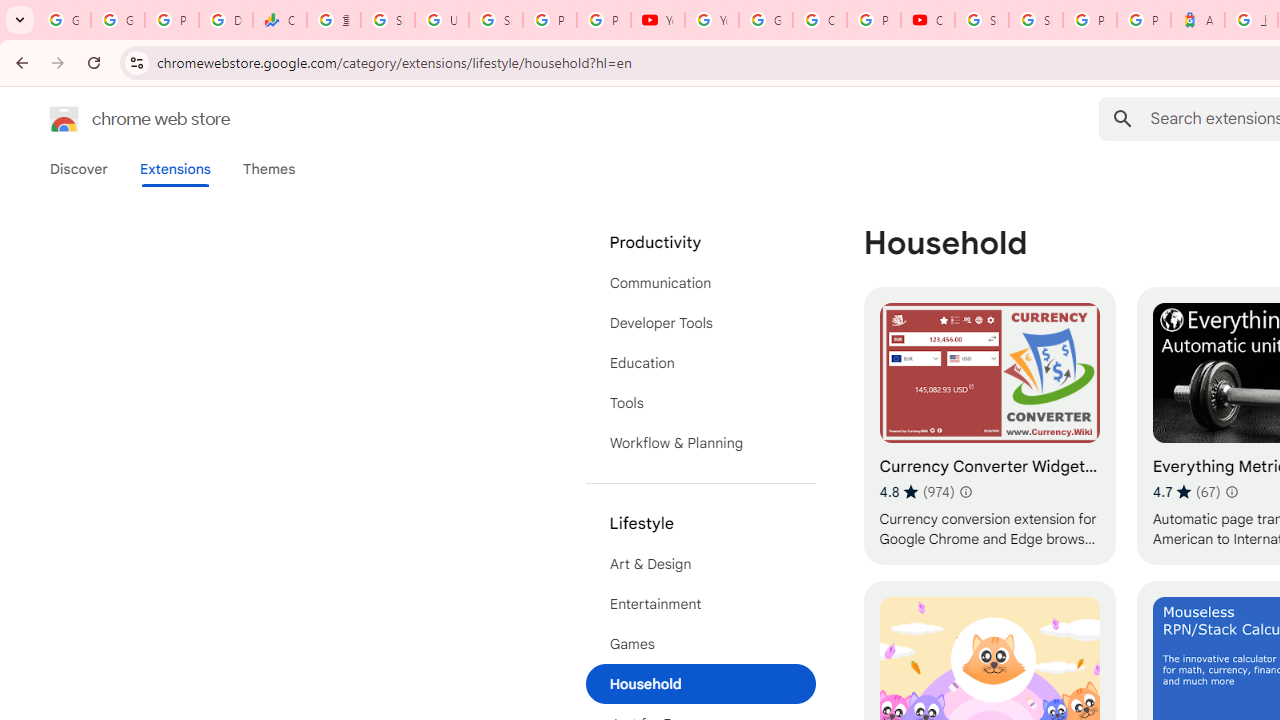 The image size is (1280, 720). Describe the element at coordinates (981, 20) in the screenshot. I see `Sign in - Google Accounts` at that location.